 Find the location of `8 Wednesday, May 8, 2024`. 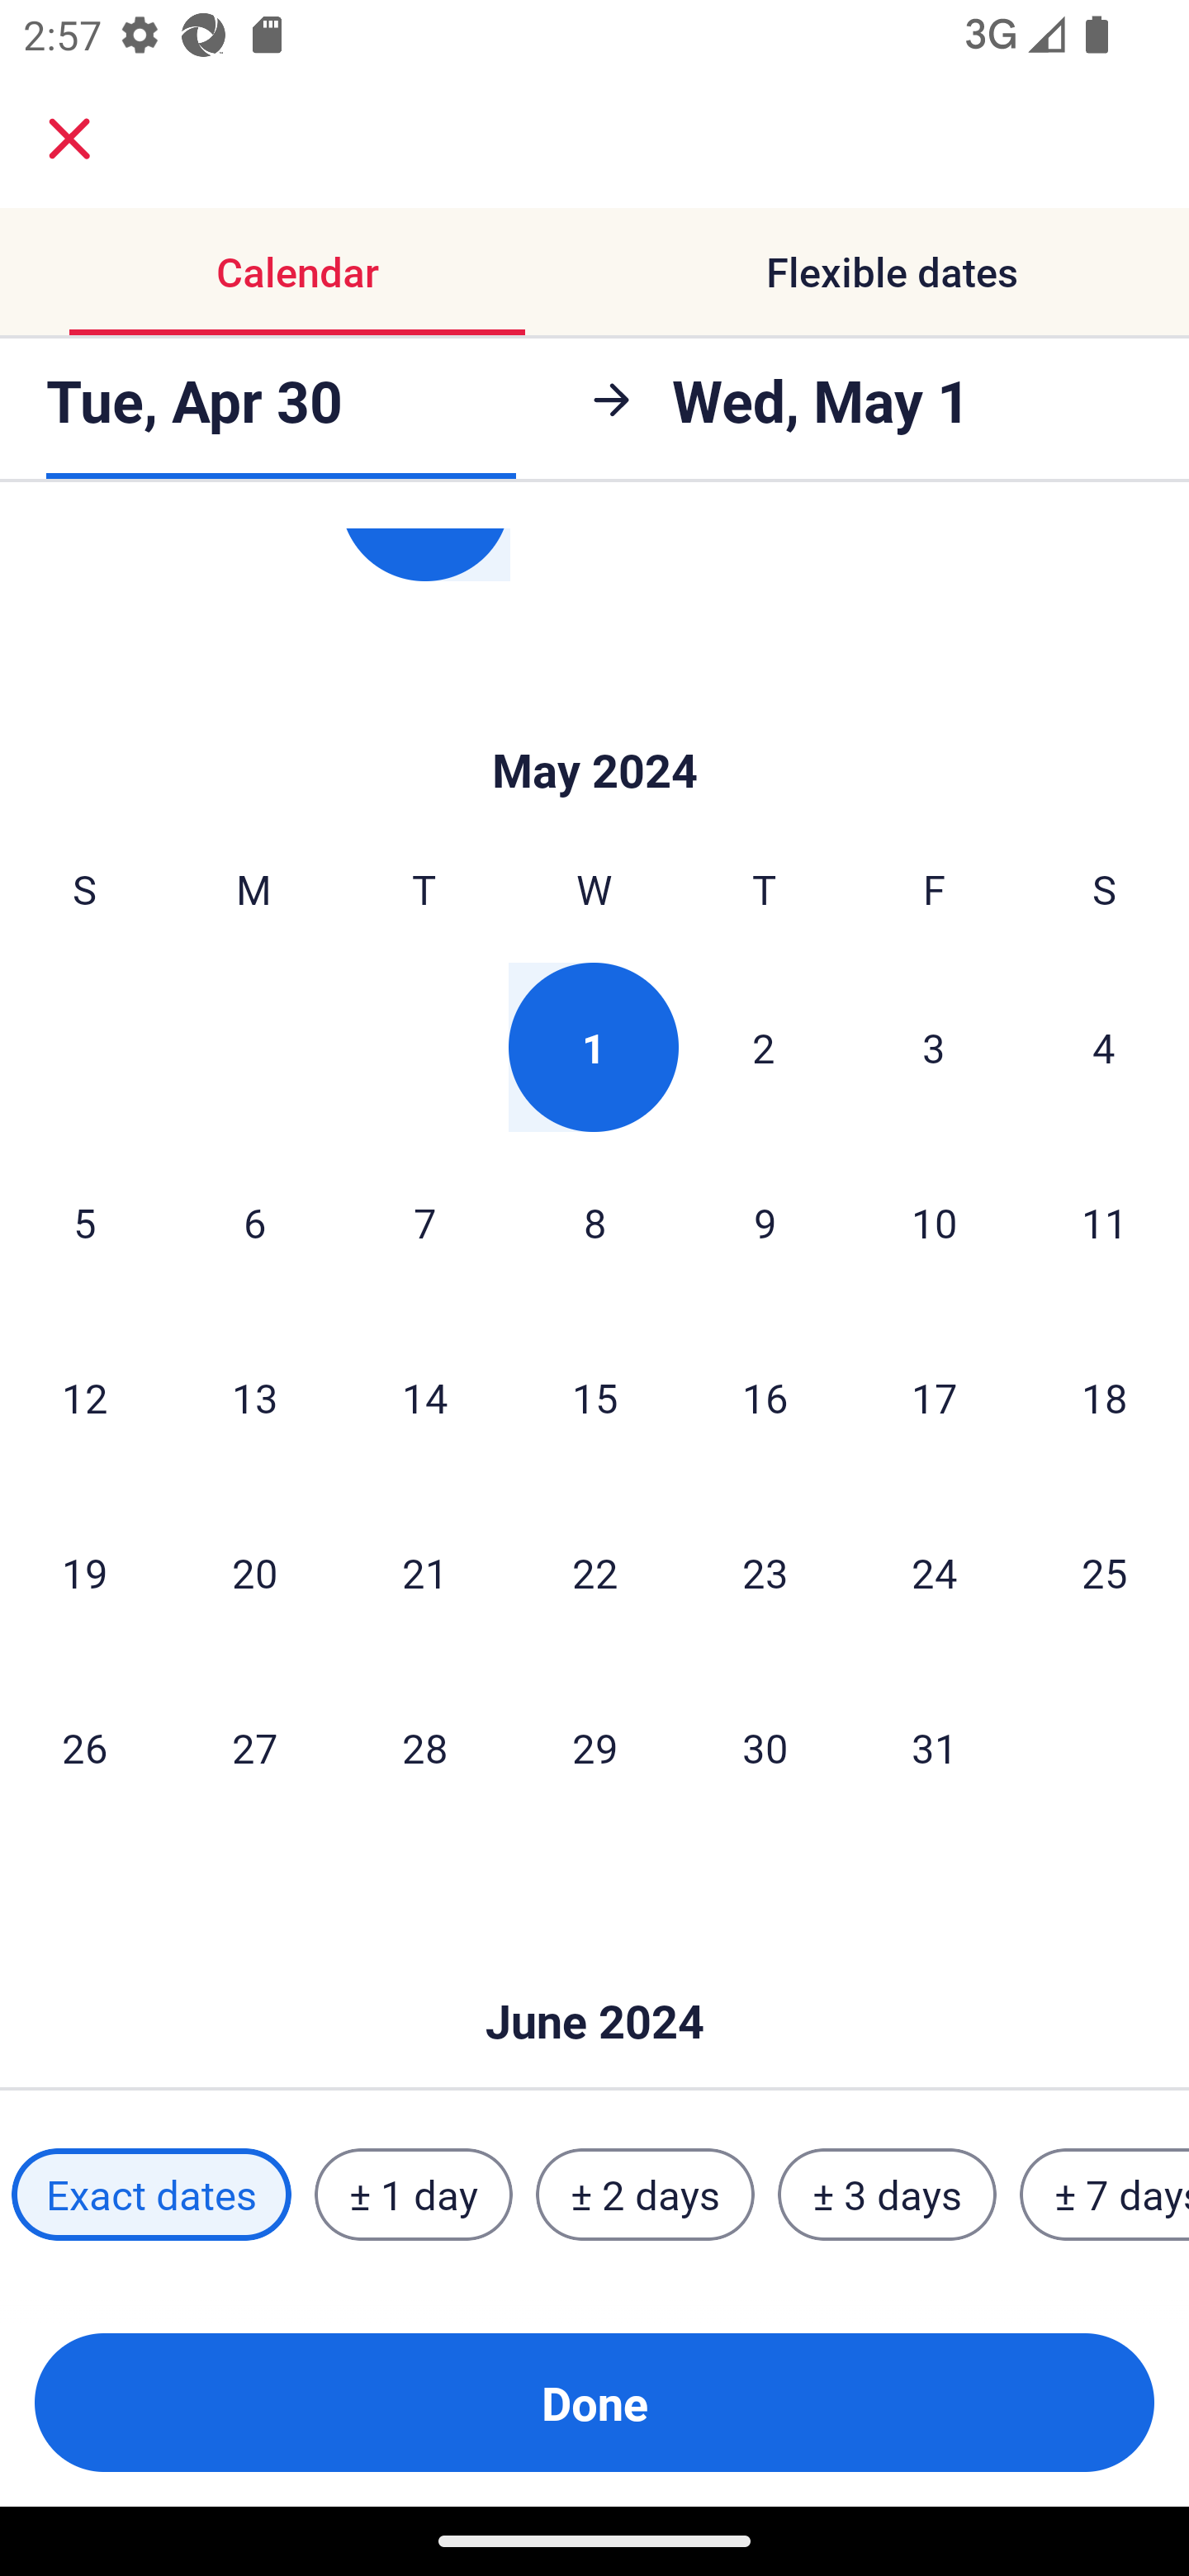

8 Wednesday, May 8, 2024 is located at coordinates (594, 1222).